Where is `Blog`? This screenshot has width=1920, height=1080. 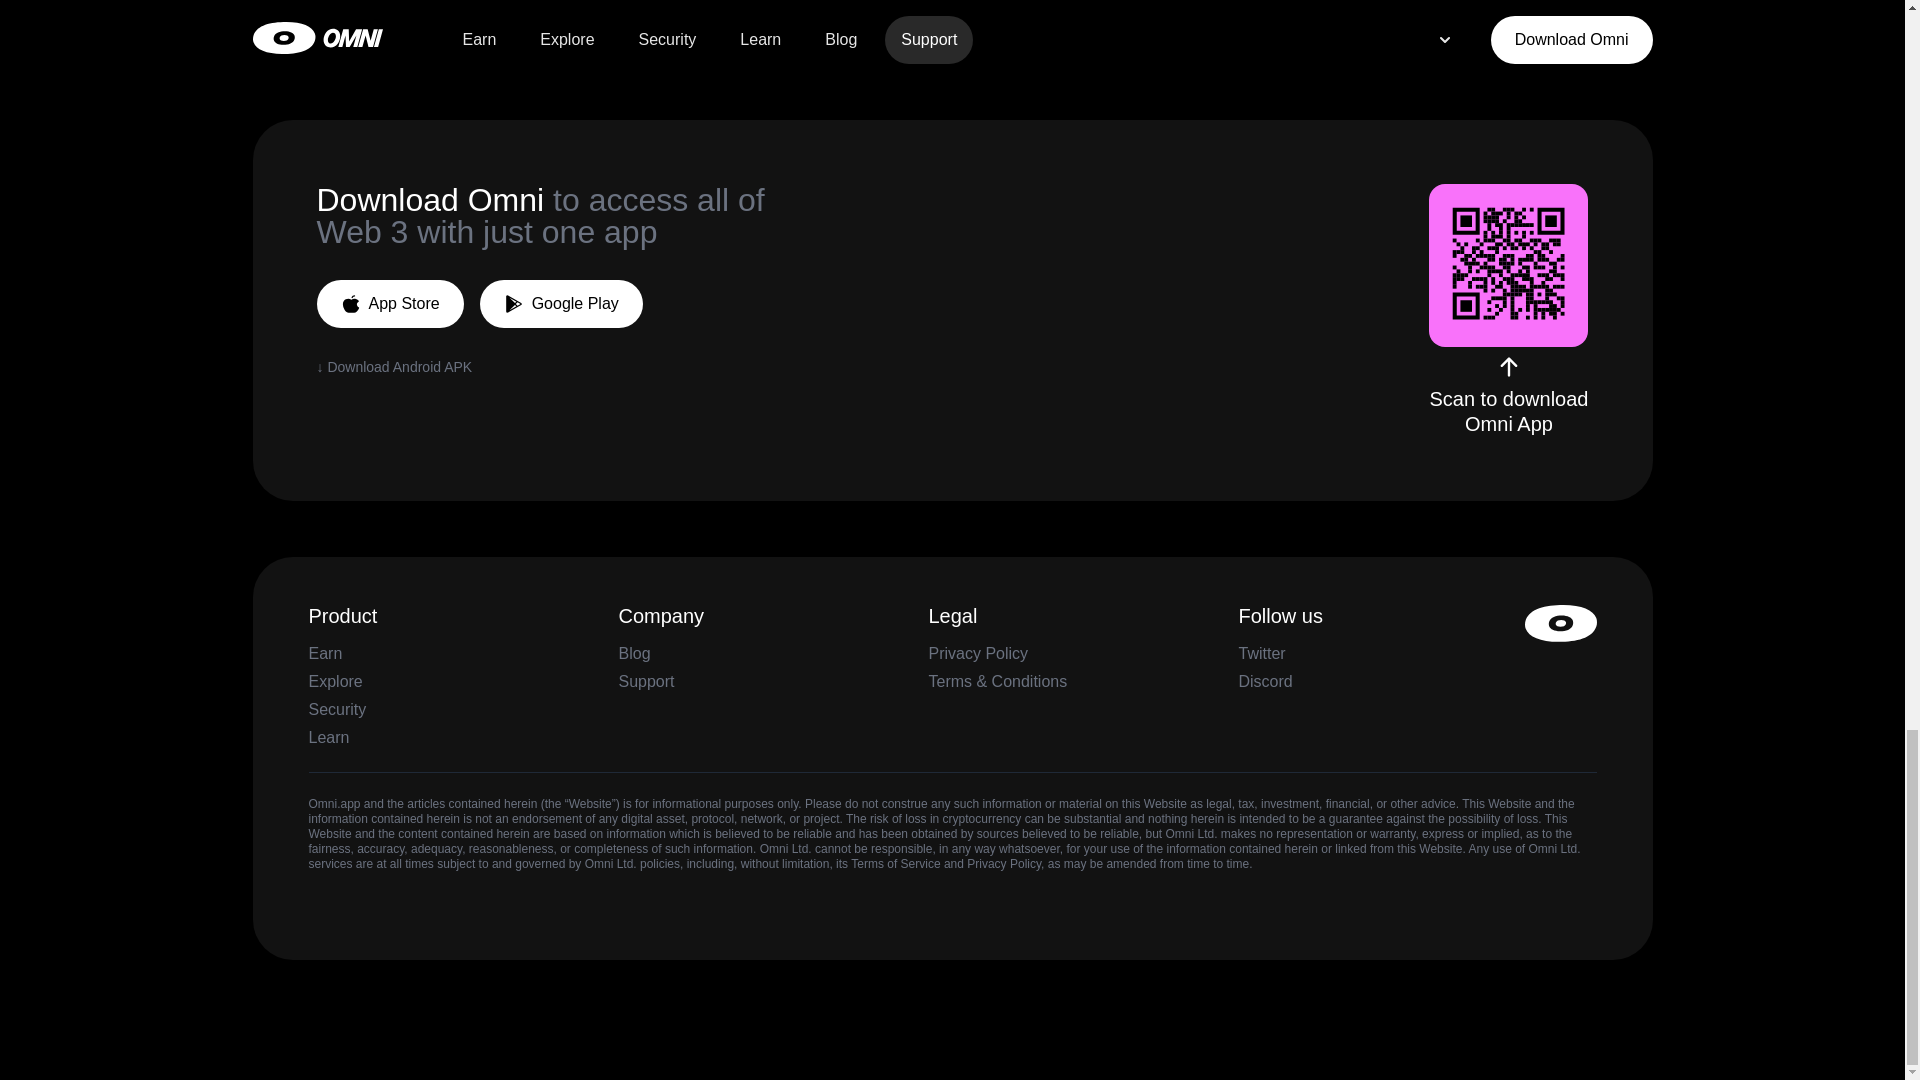
Blog is located at coordinates (634, 653).